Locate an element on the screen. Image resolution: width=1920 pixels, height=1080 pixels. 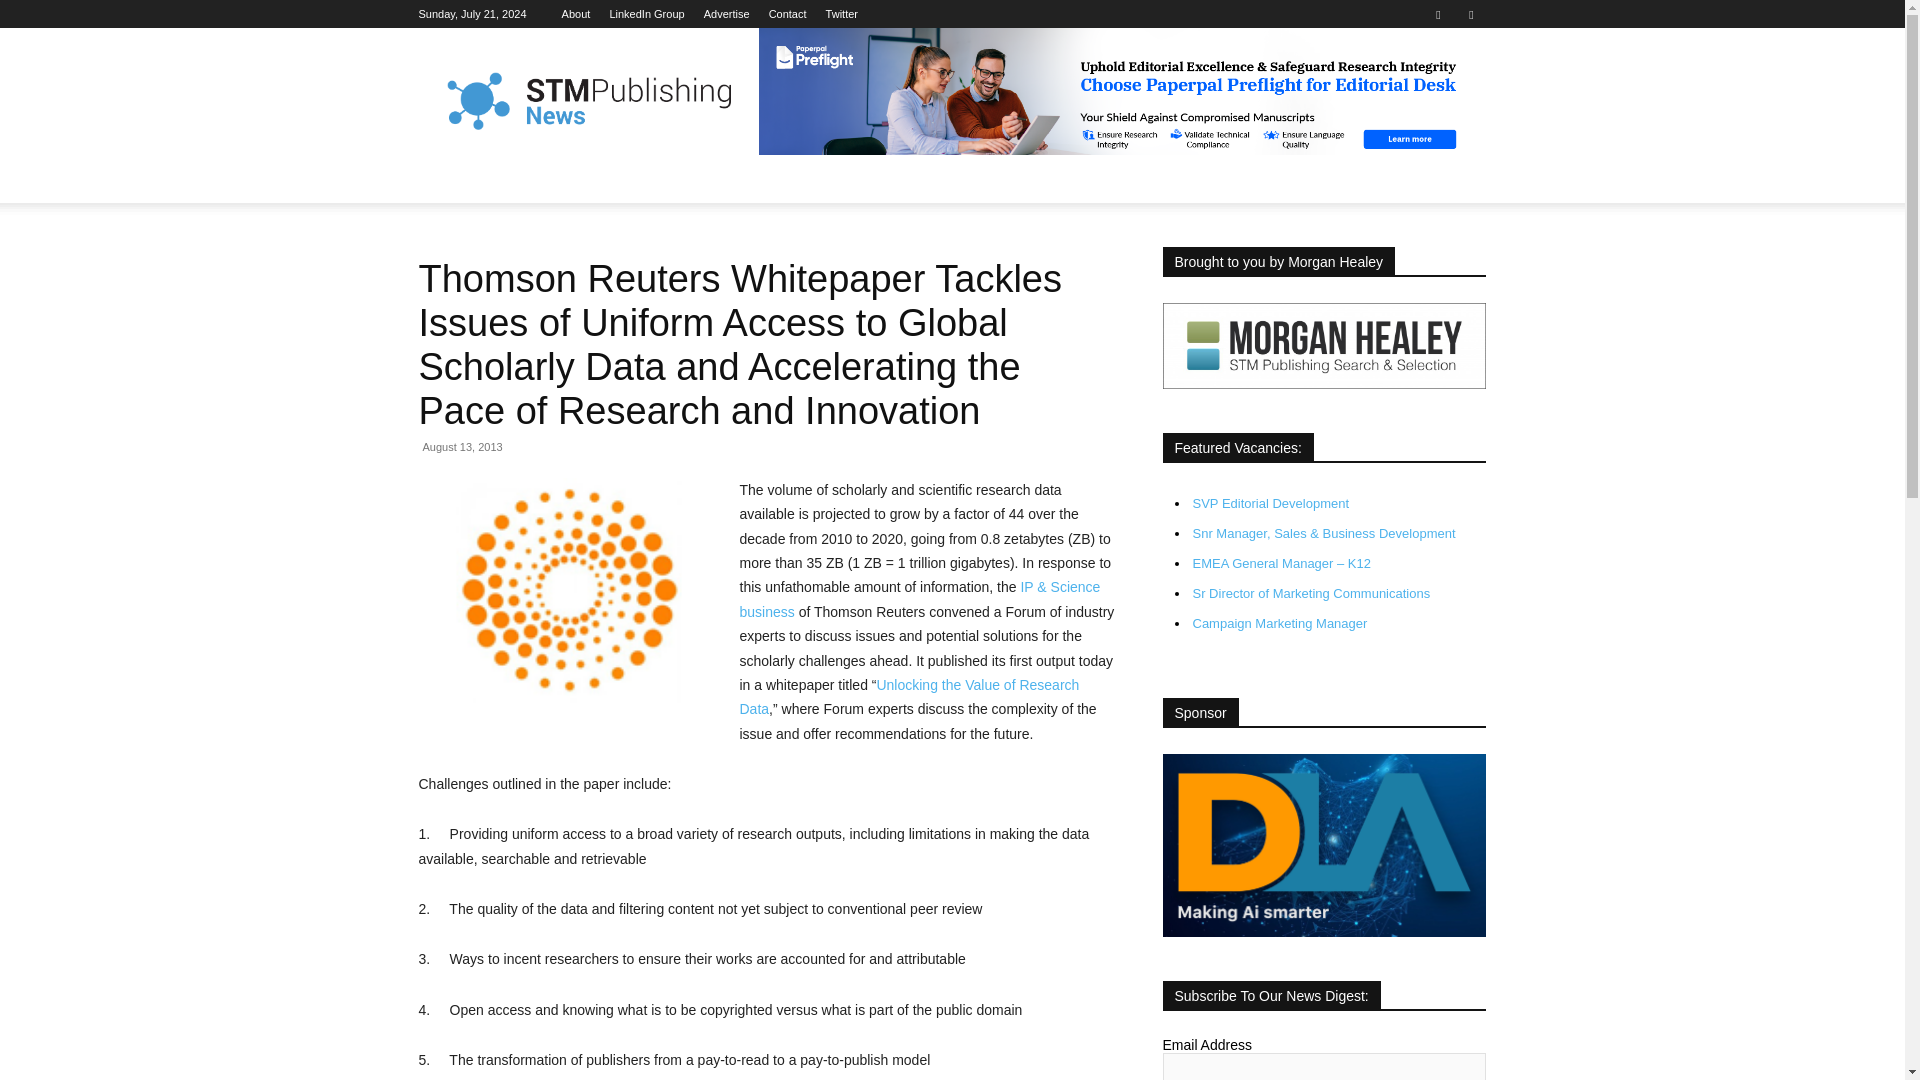
About is located at coordinates (576, 14).